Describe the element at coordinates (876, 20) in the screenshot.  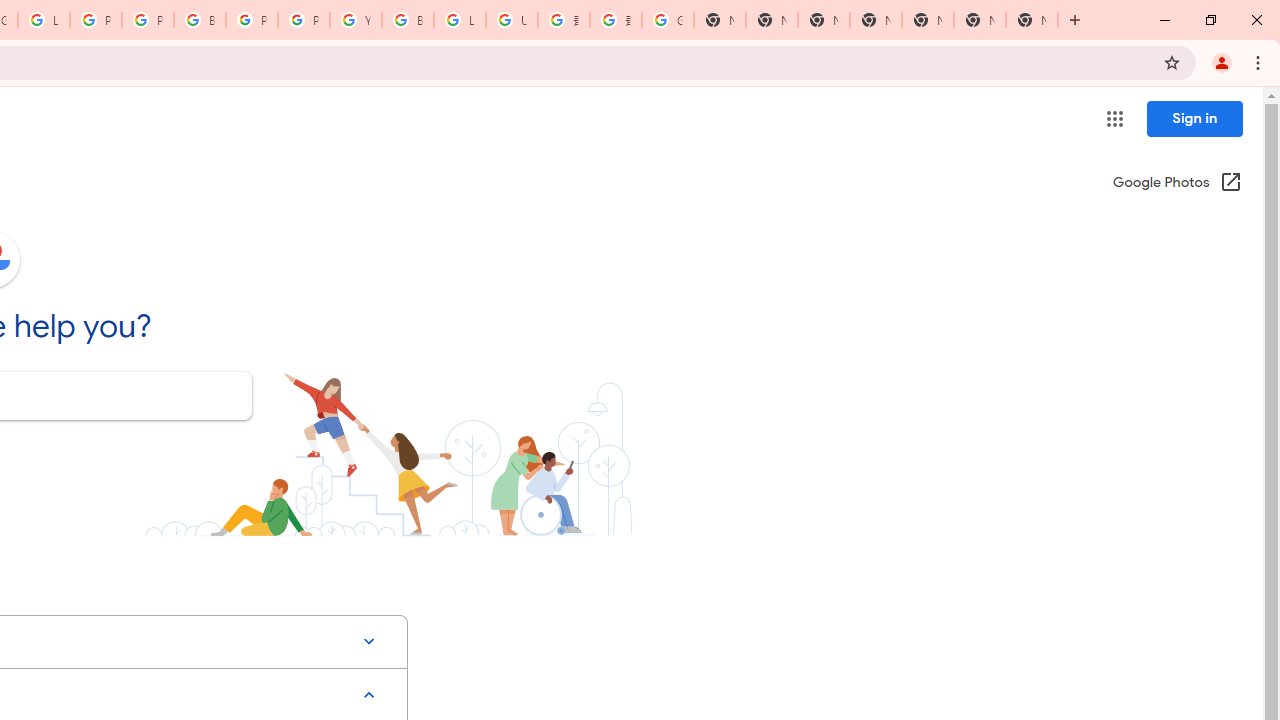
I see `New Tab` at that location.